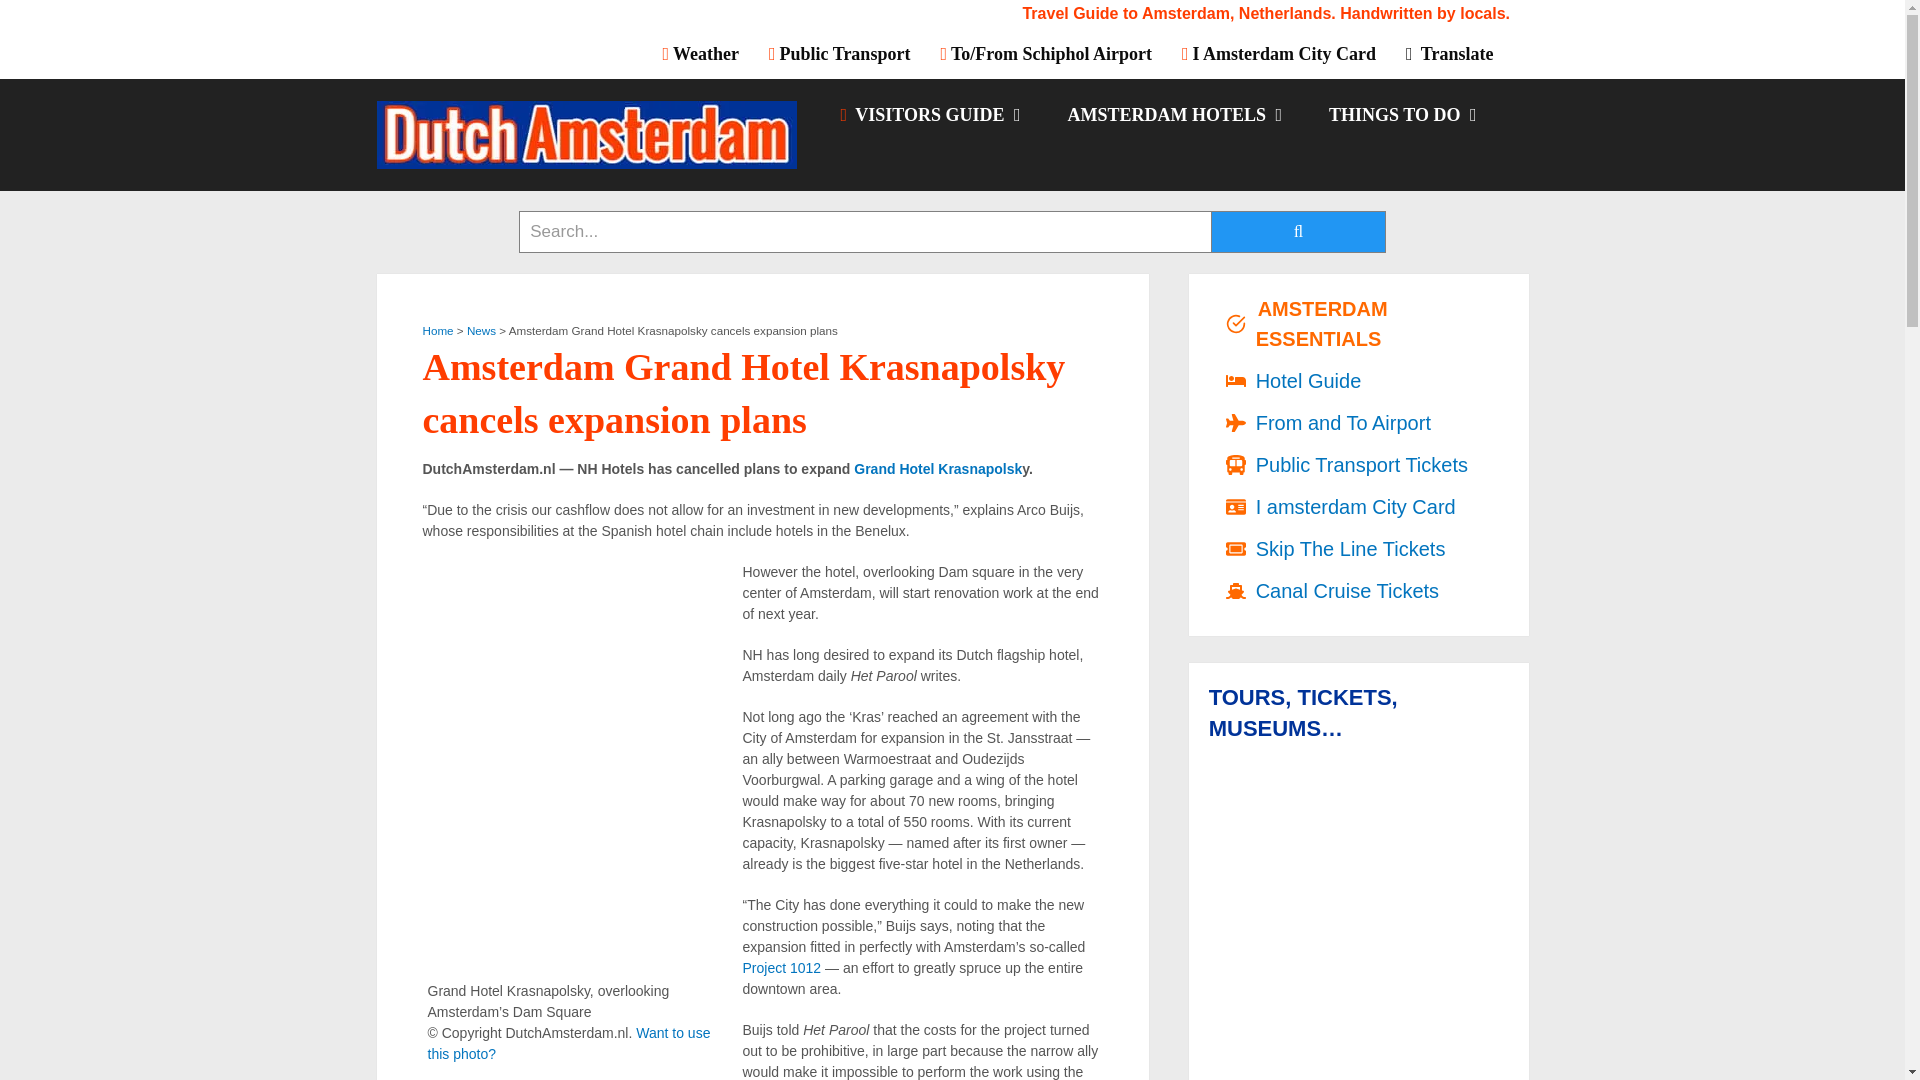 The width and height of the screenshot is (1920, 1080). What do you see at coordinates (1278, 53) in the screenshot?
I see `I Amsterdam City Card` at bounding box center [1278, 53].